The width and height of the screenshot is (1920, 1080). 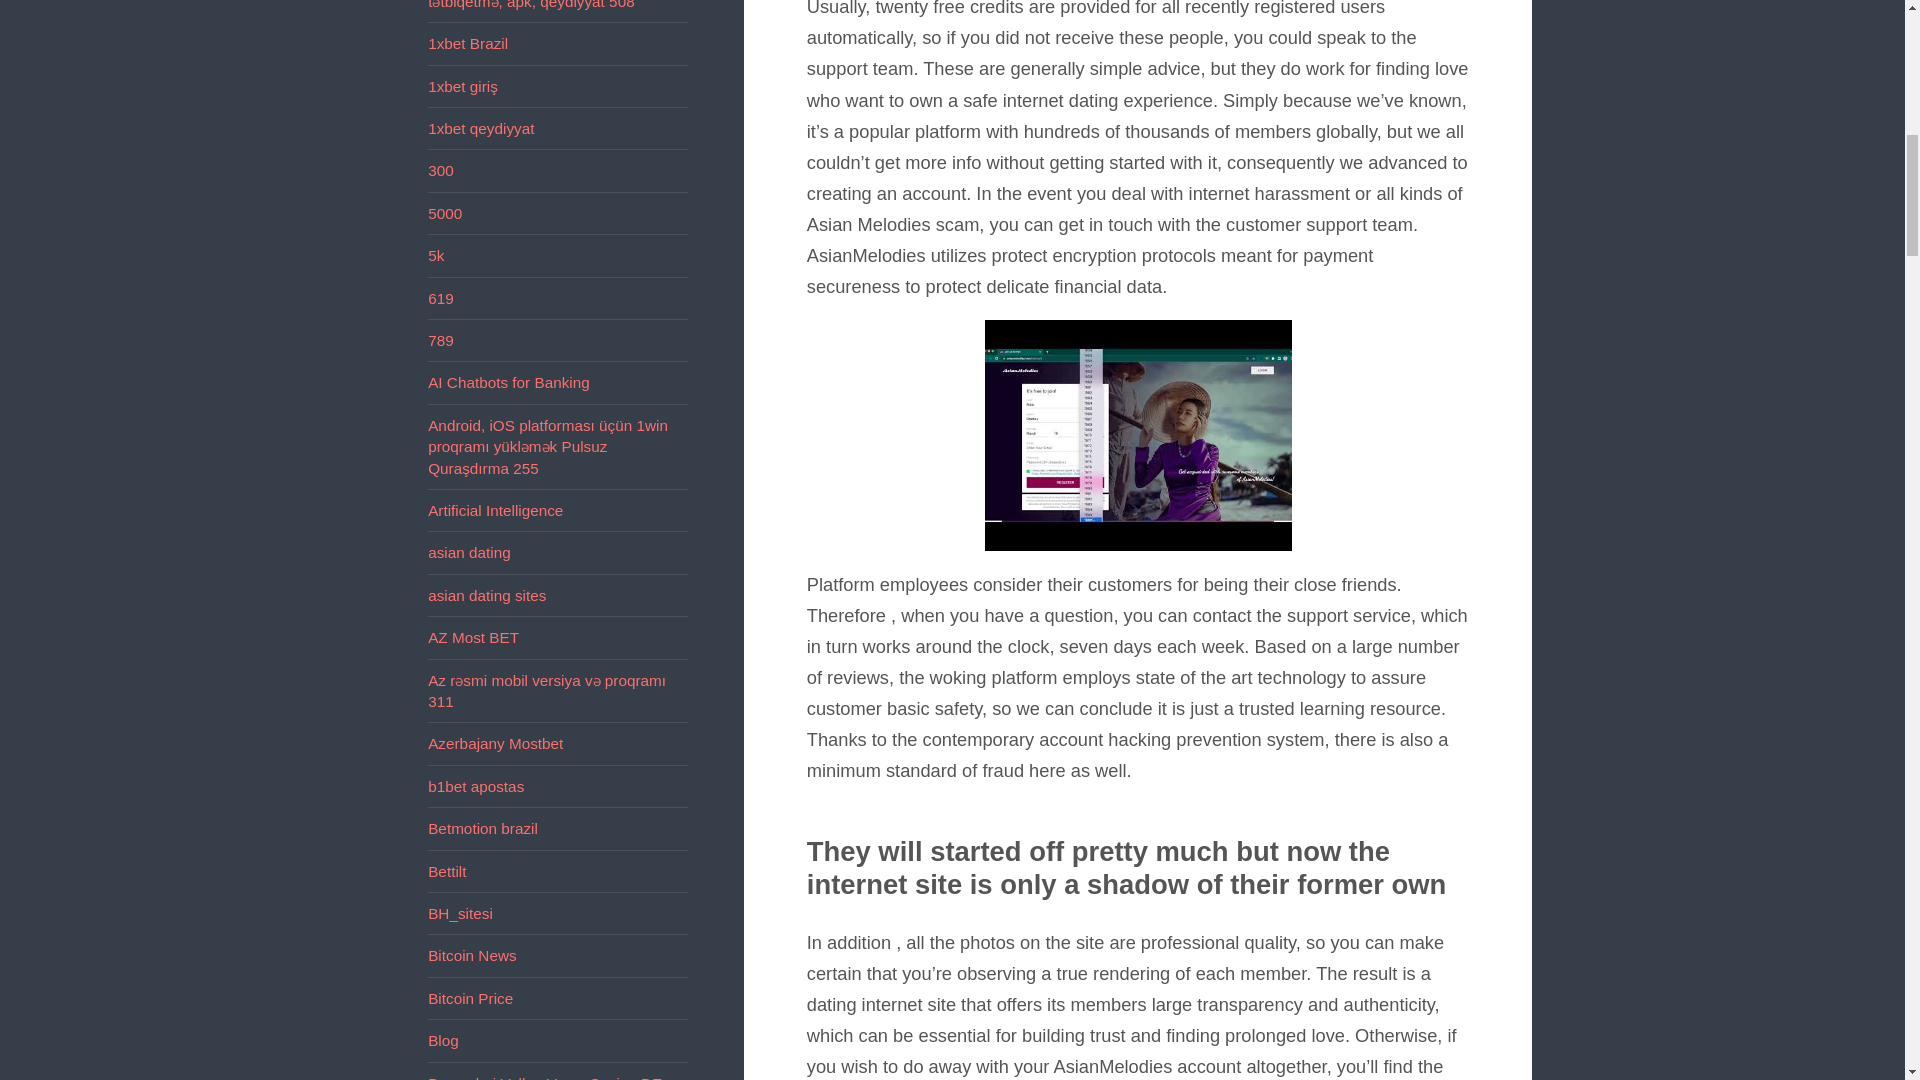 What do you see at coordinates (476, 786) in the screenshot?
I see `b1bet apostas` at bounding box center [476, 786].